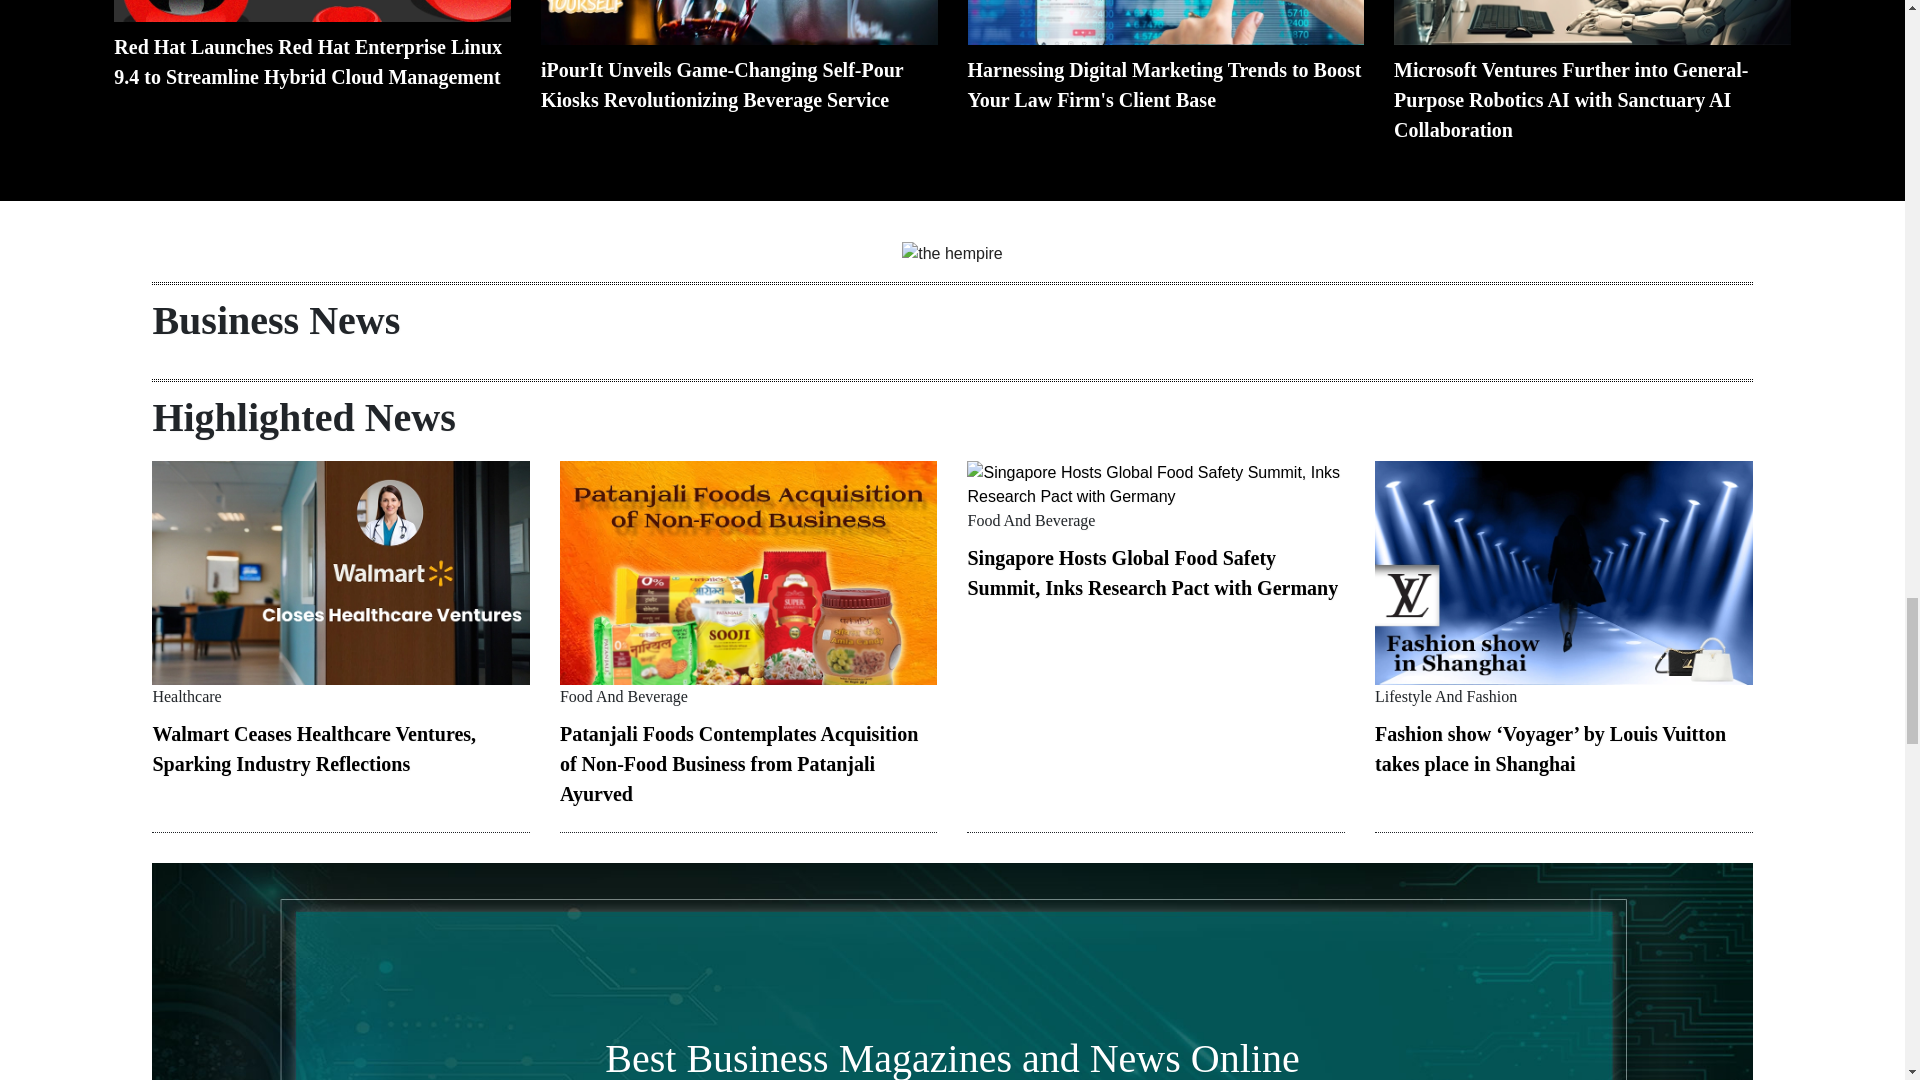  What do you see at coordinates (952, 253) in the screenshot?
I see `www.thehempire.com` at bounding box center [952, 253].